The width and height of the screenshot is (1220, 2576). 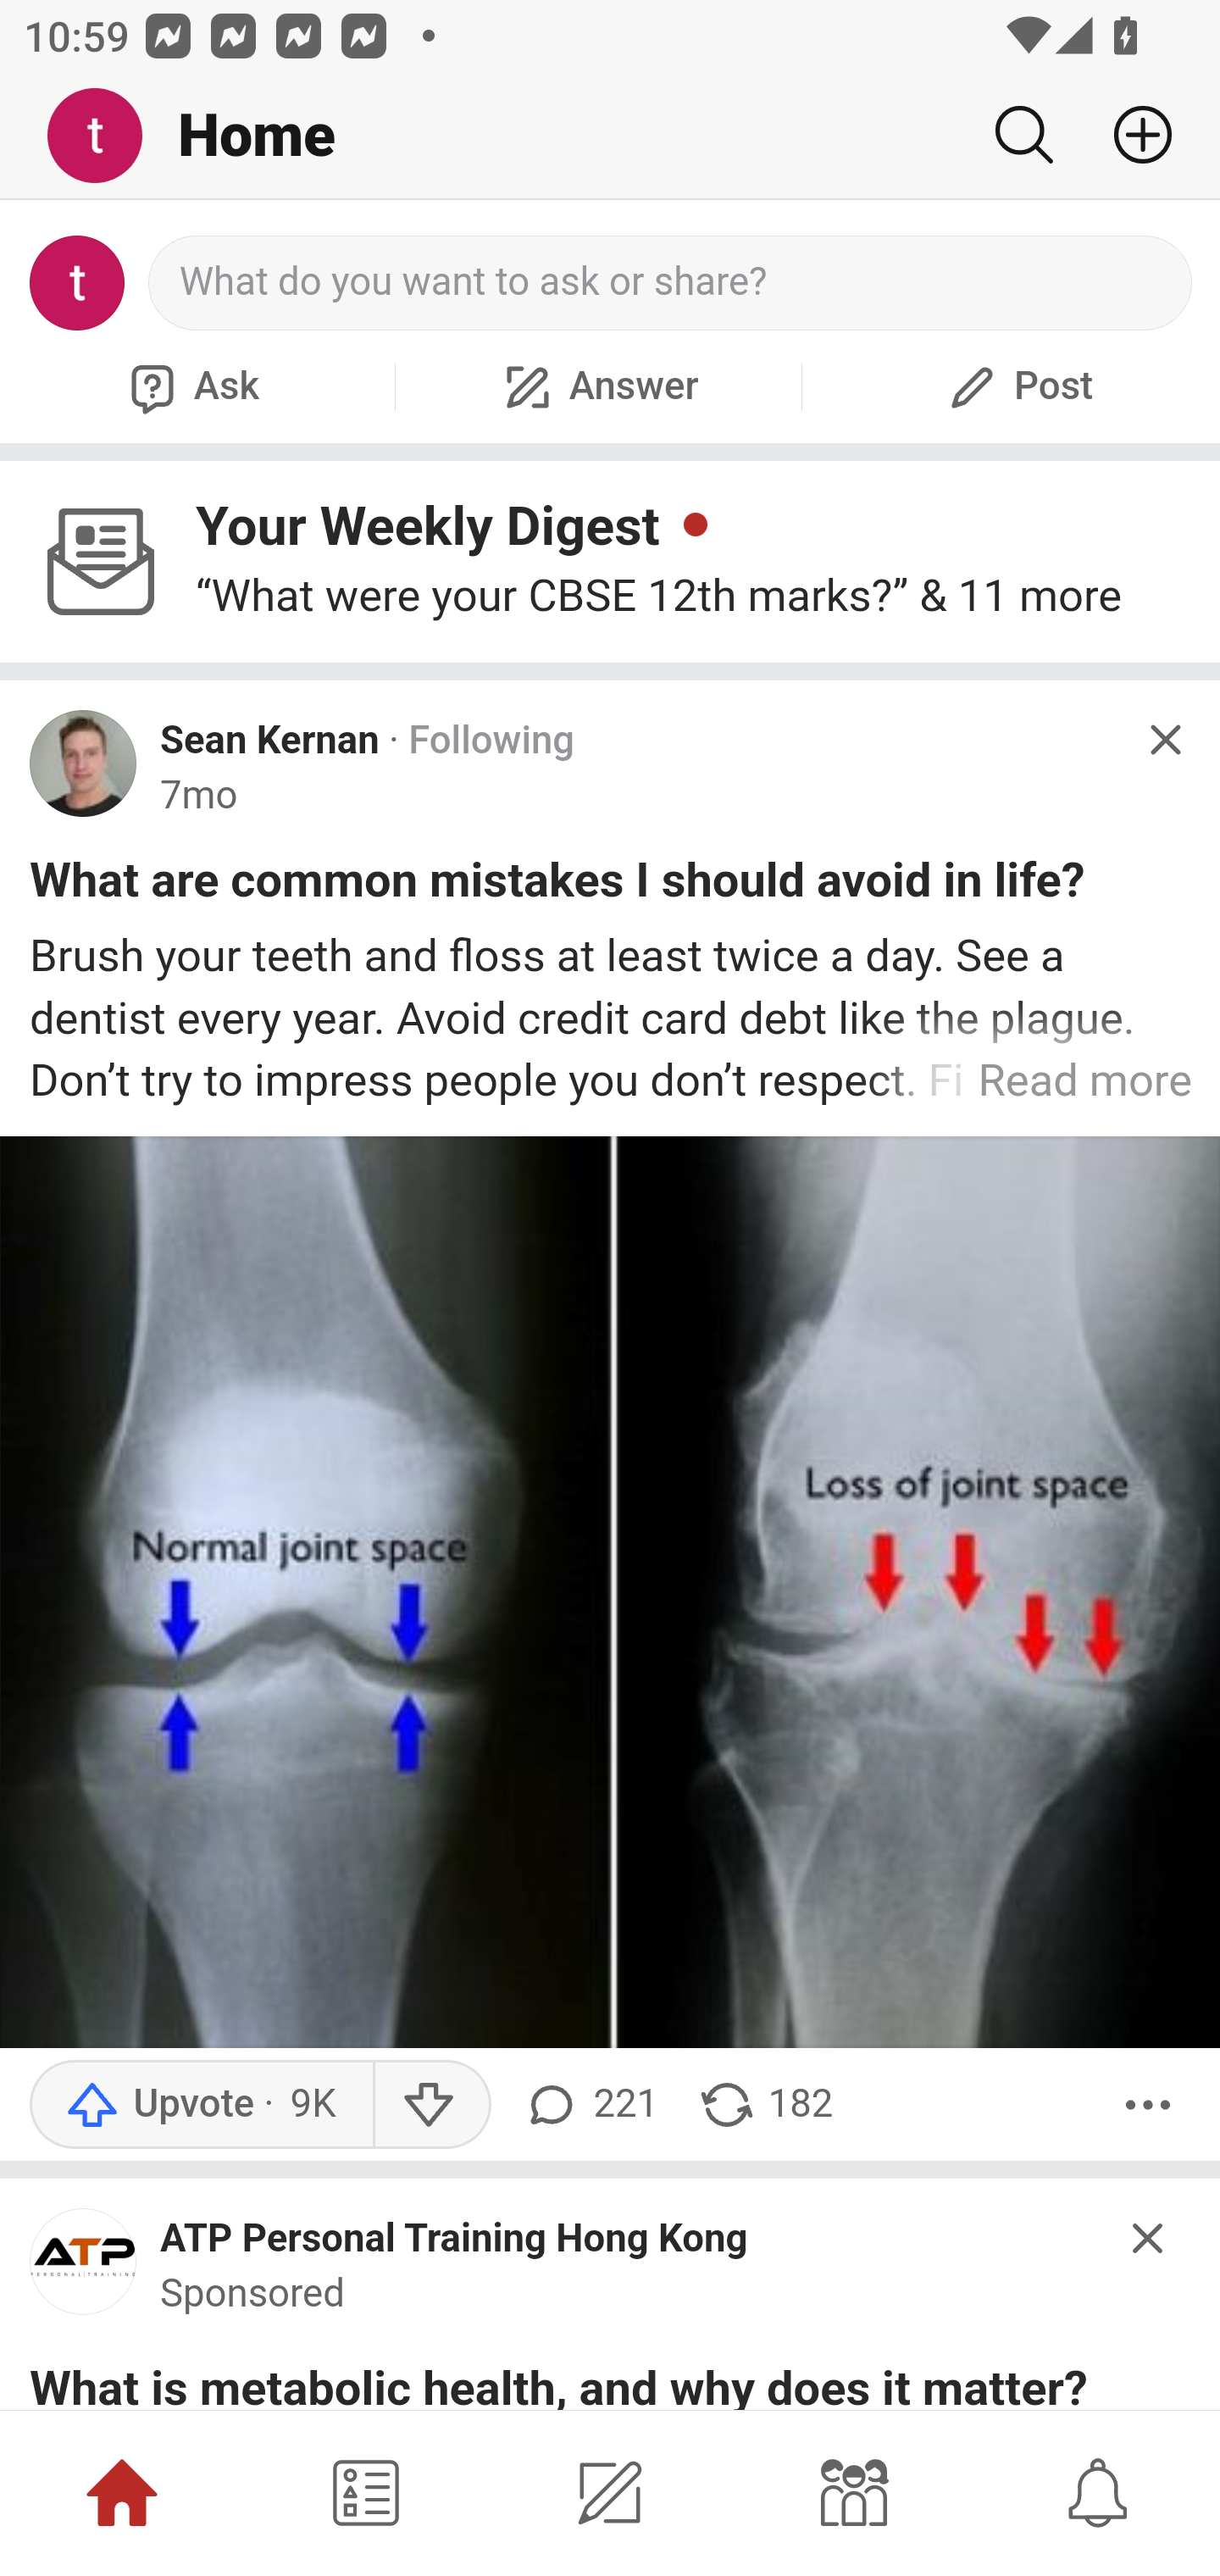 What do you see at coordinates (1023, 135) in the screenshot?
I see `Search` at bounding box center [1023, 135].